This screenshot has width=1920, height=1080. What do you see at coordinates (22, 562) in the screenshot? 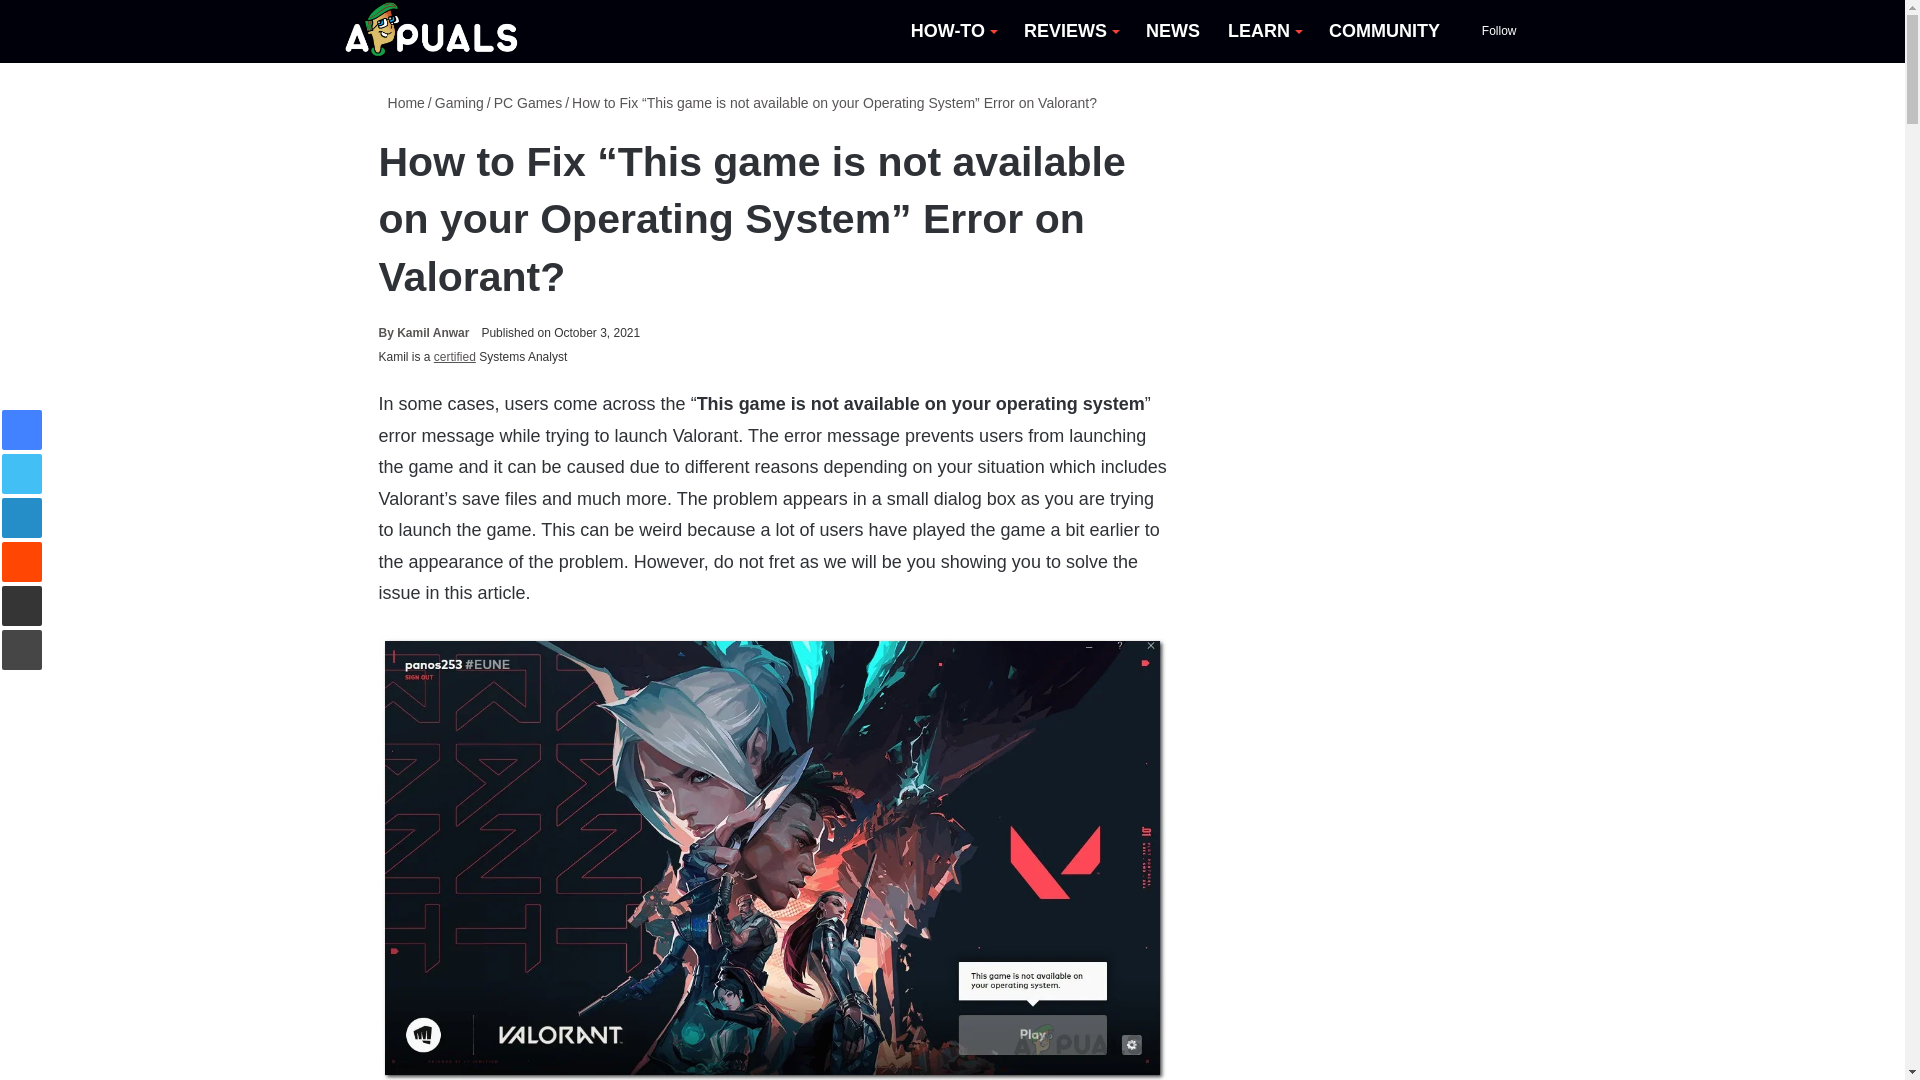
I see `Reddit` at bounding box center [22, 562].